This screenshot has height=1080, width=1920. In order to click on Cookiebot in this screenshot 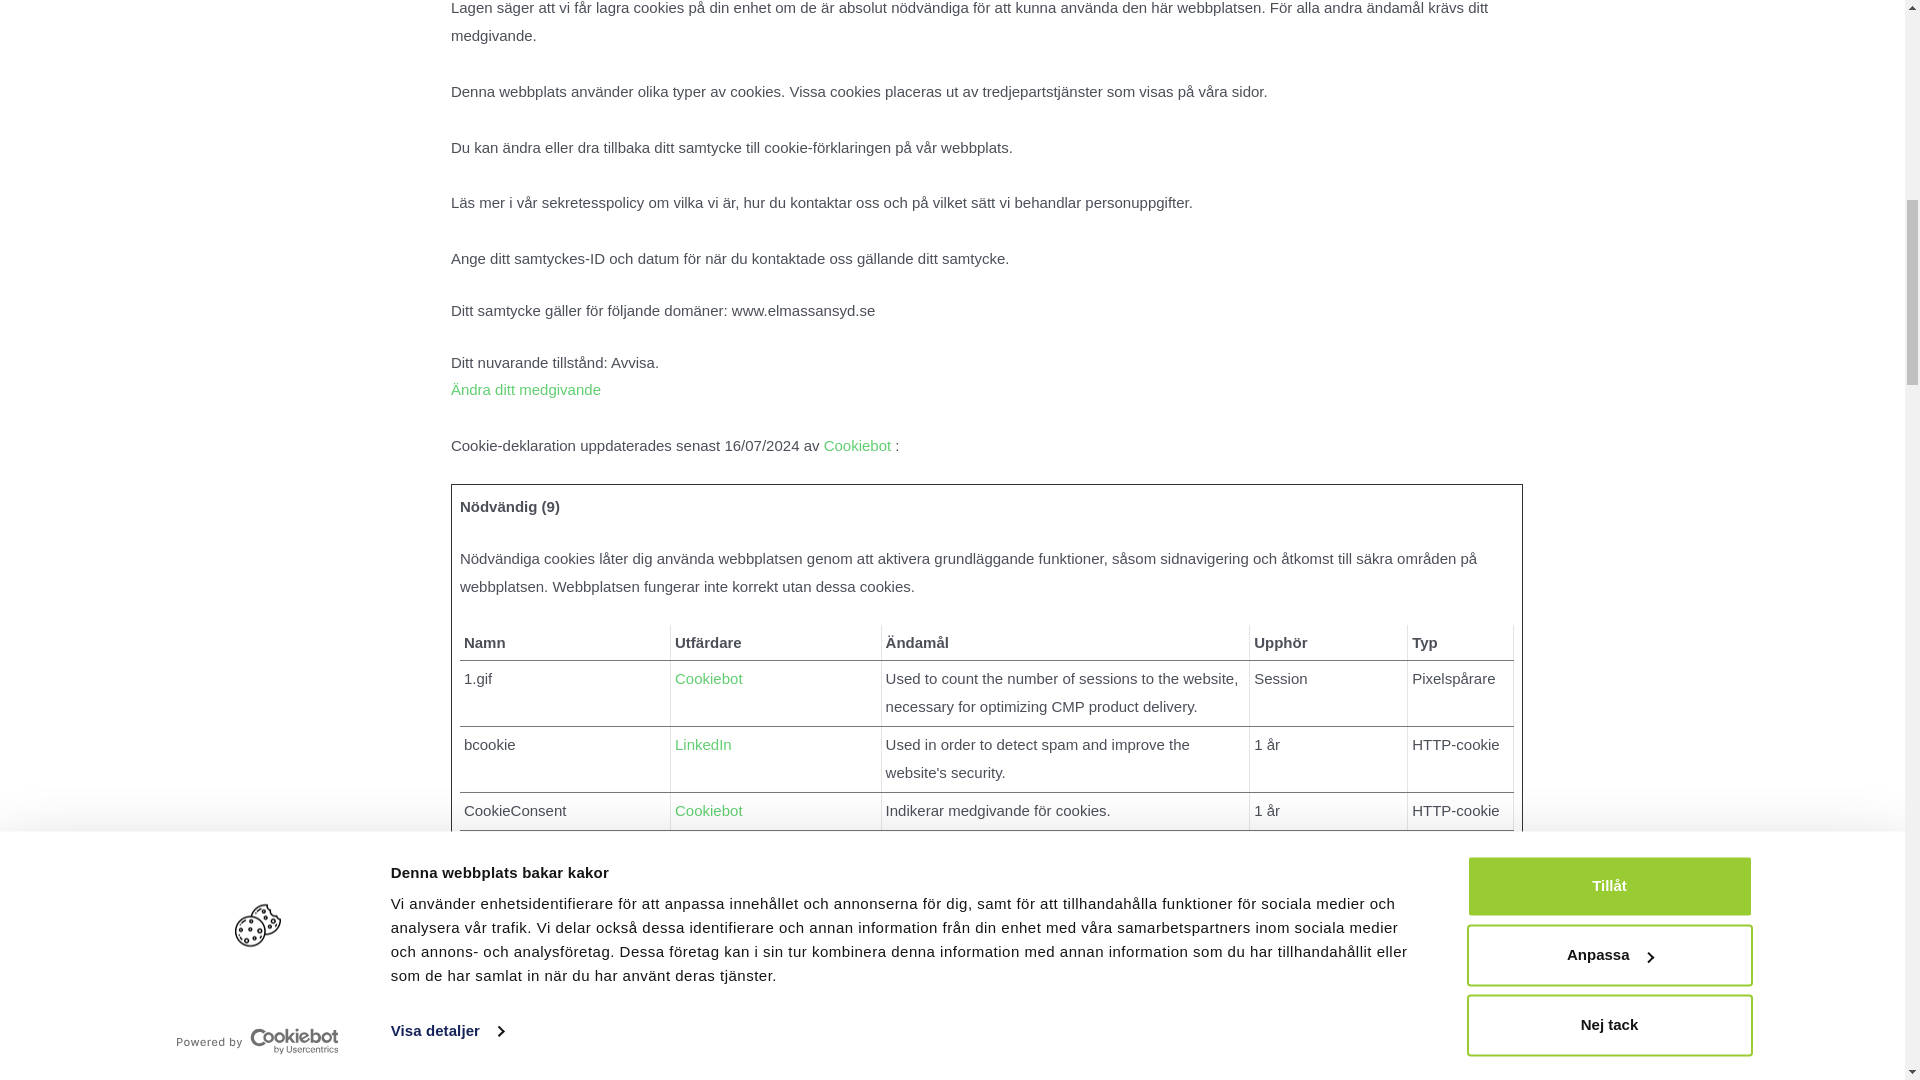, I will do `click(858, 445)`.